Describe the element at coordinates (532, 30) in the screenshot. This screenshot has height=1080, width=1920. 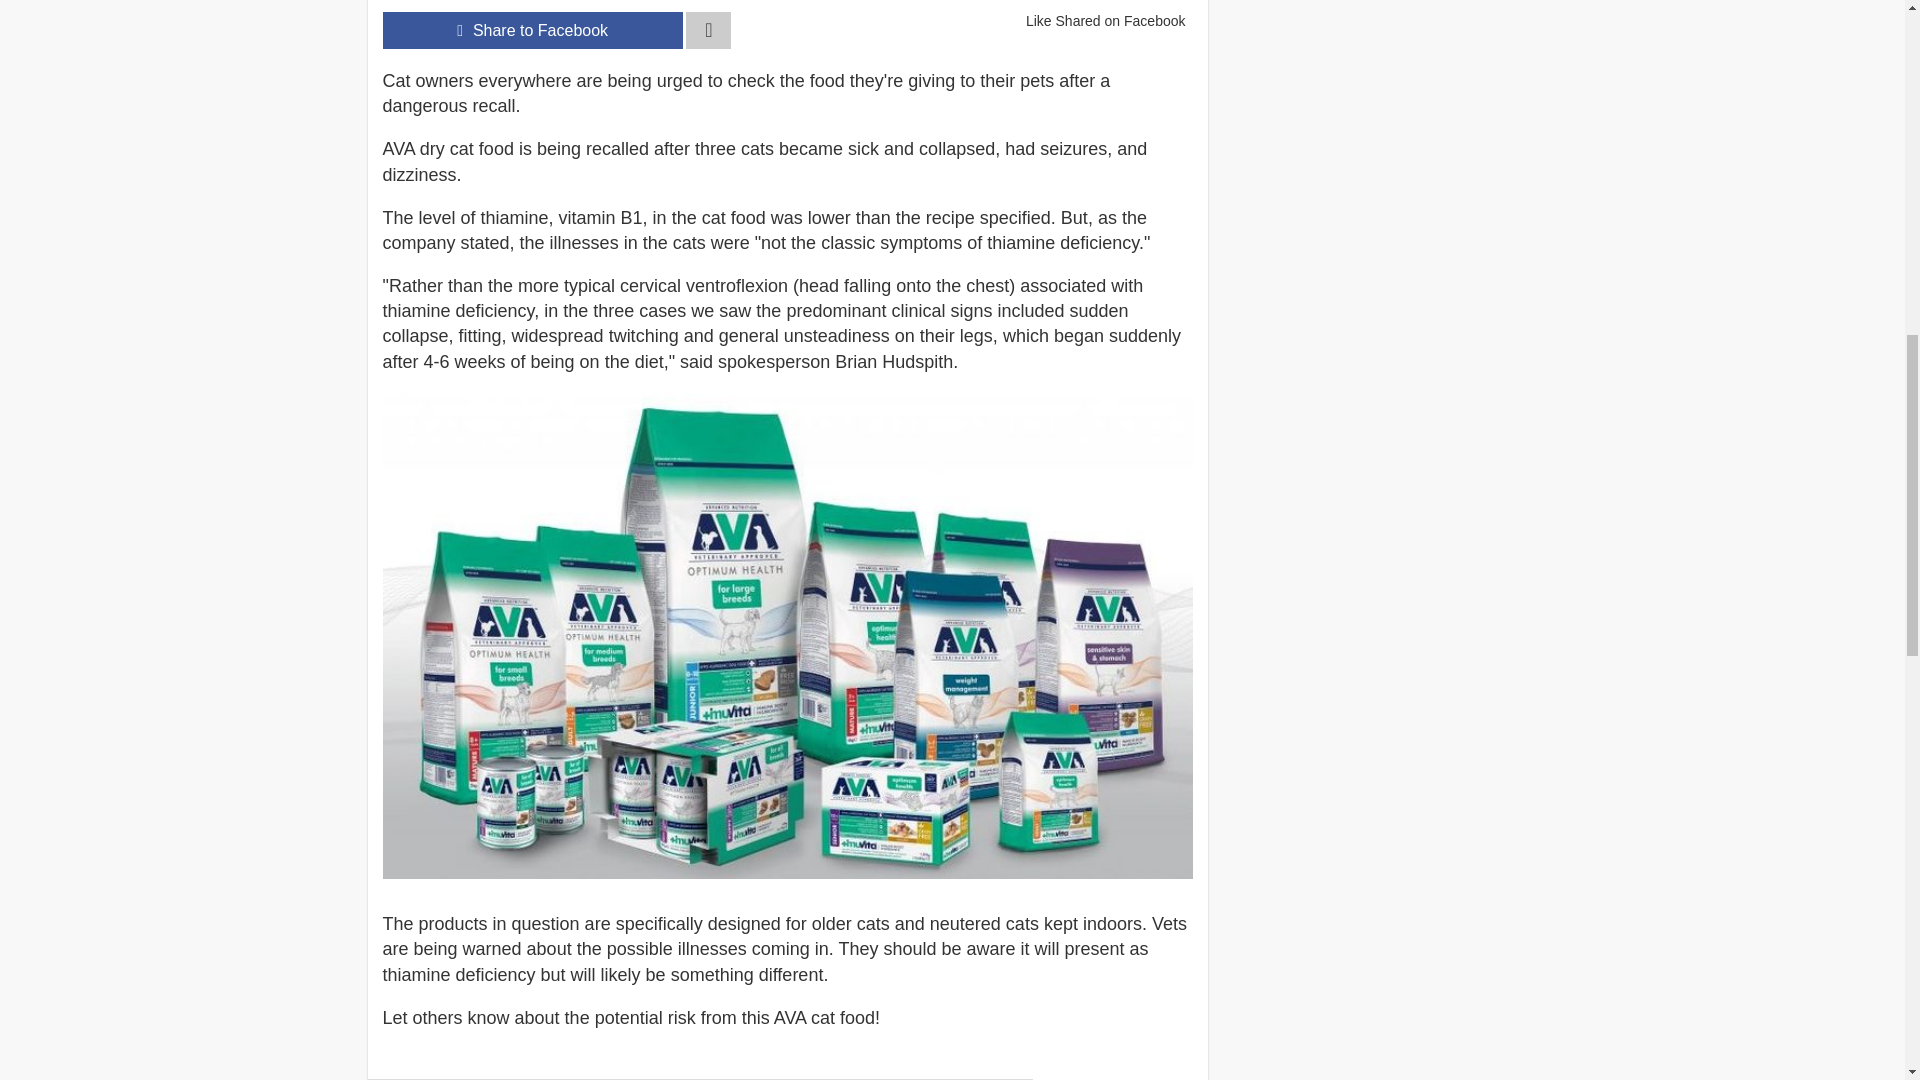
I see `facebook` at that location.